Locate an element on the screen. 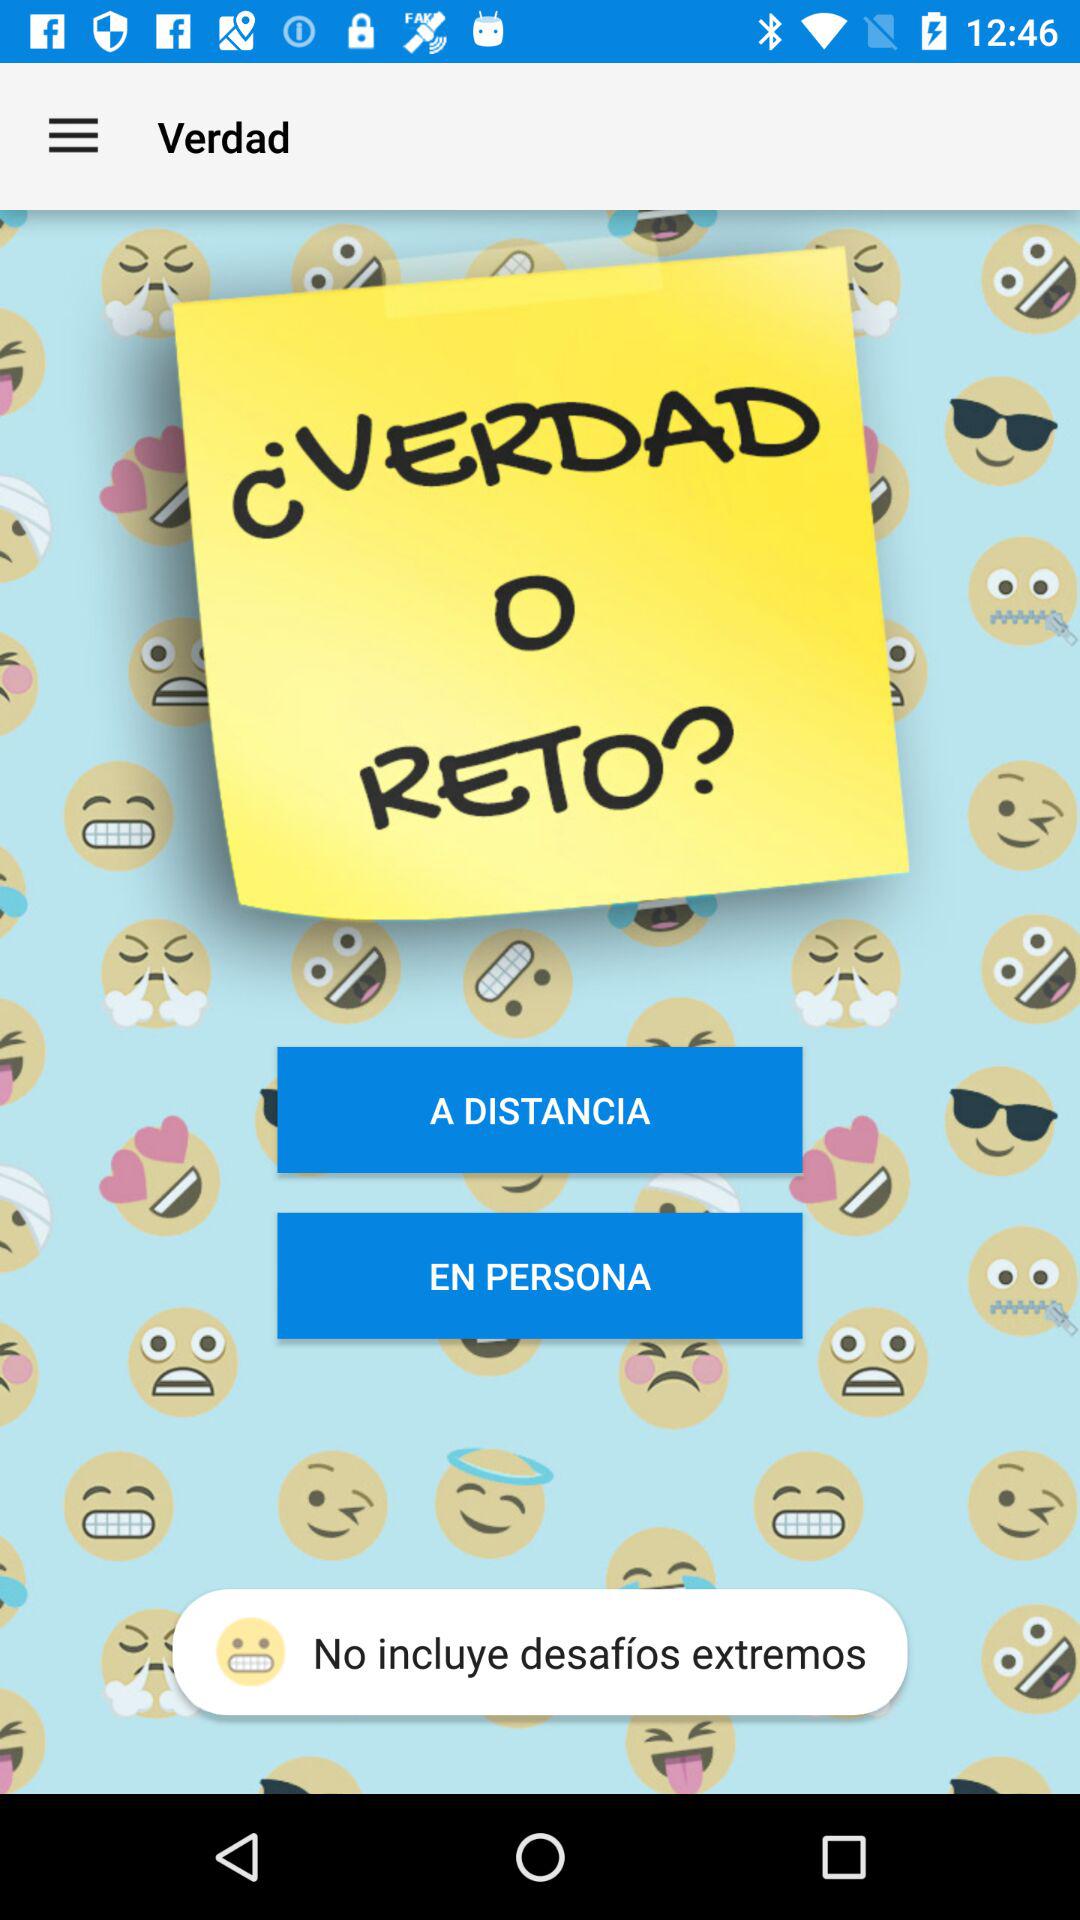  flip until en persona item is located at coordinates (540, 1275).